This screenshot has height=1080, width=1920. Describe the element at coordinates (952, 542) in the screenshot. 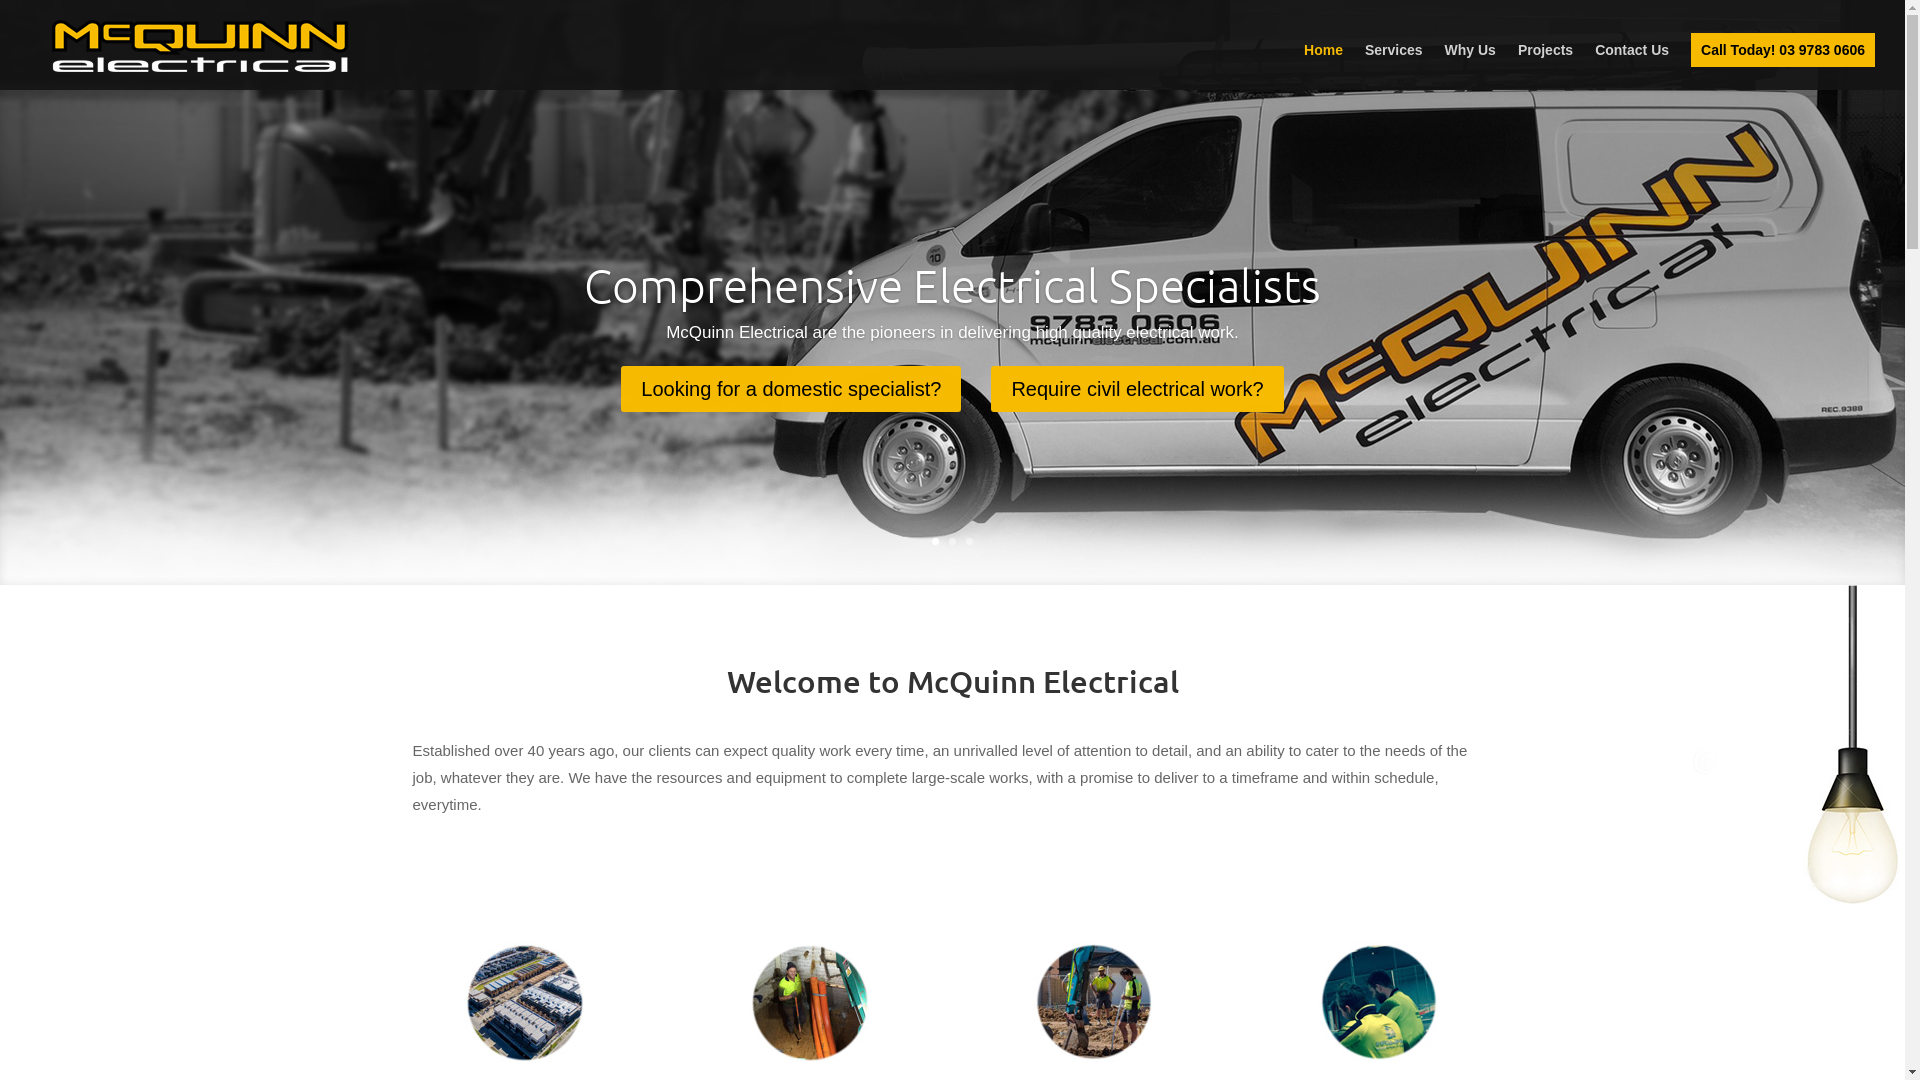

I see `2` at that location.